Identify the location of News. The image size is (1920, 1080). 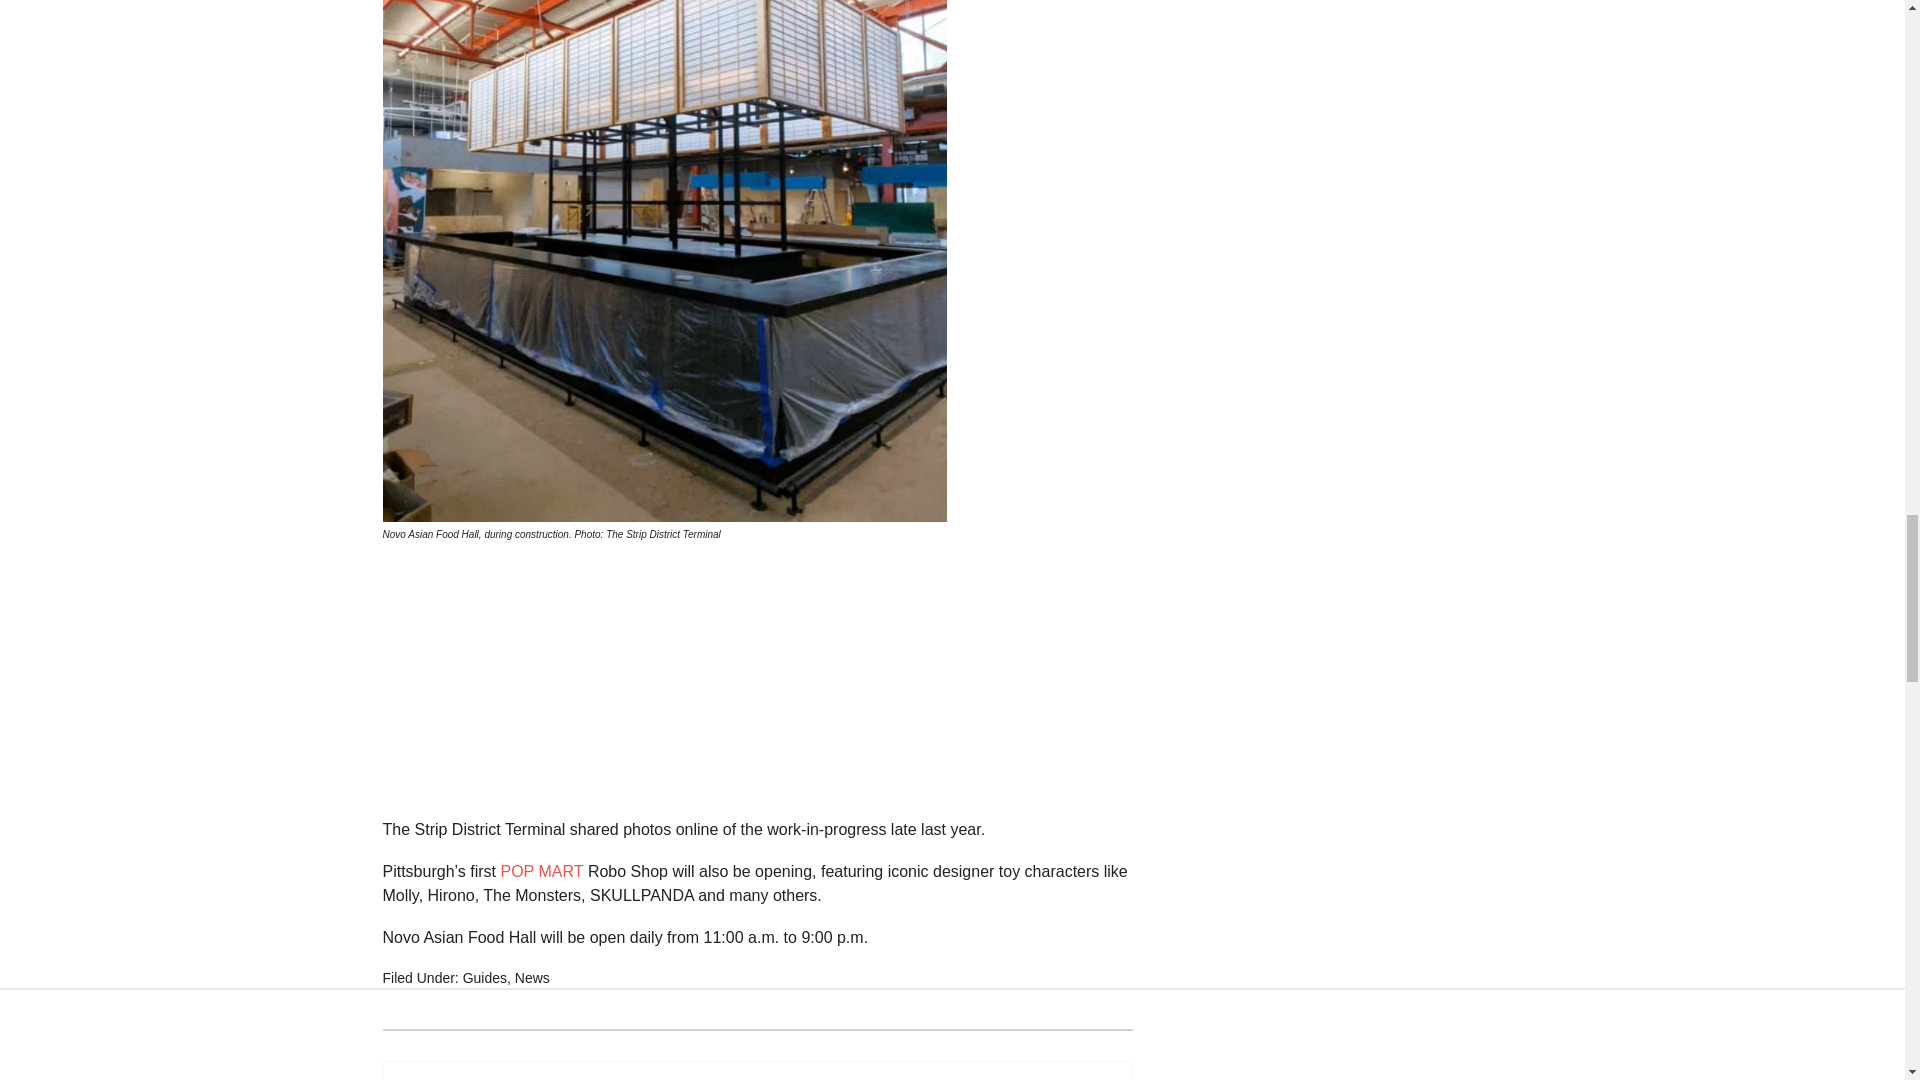
(532, 978).